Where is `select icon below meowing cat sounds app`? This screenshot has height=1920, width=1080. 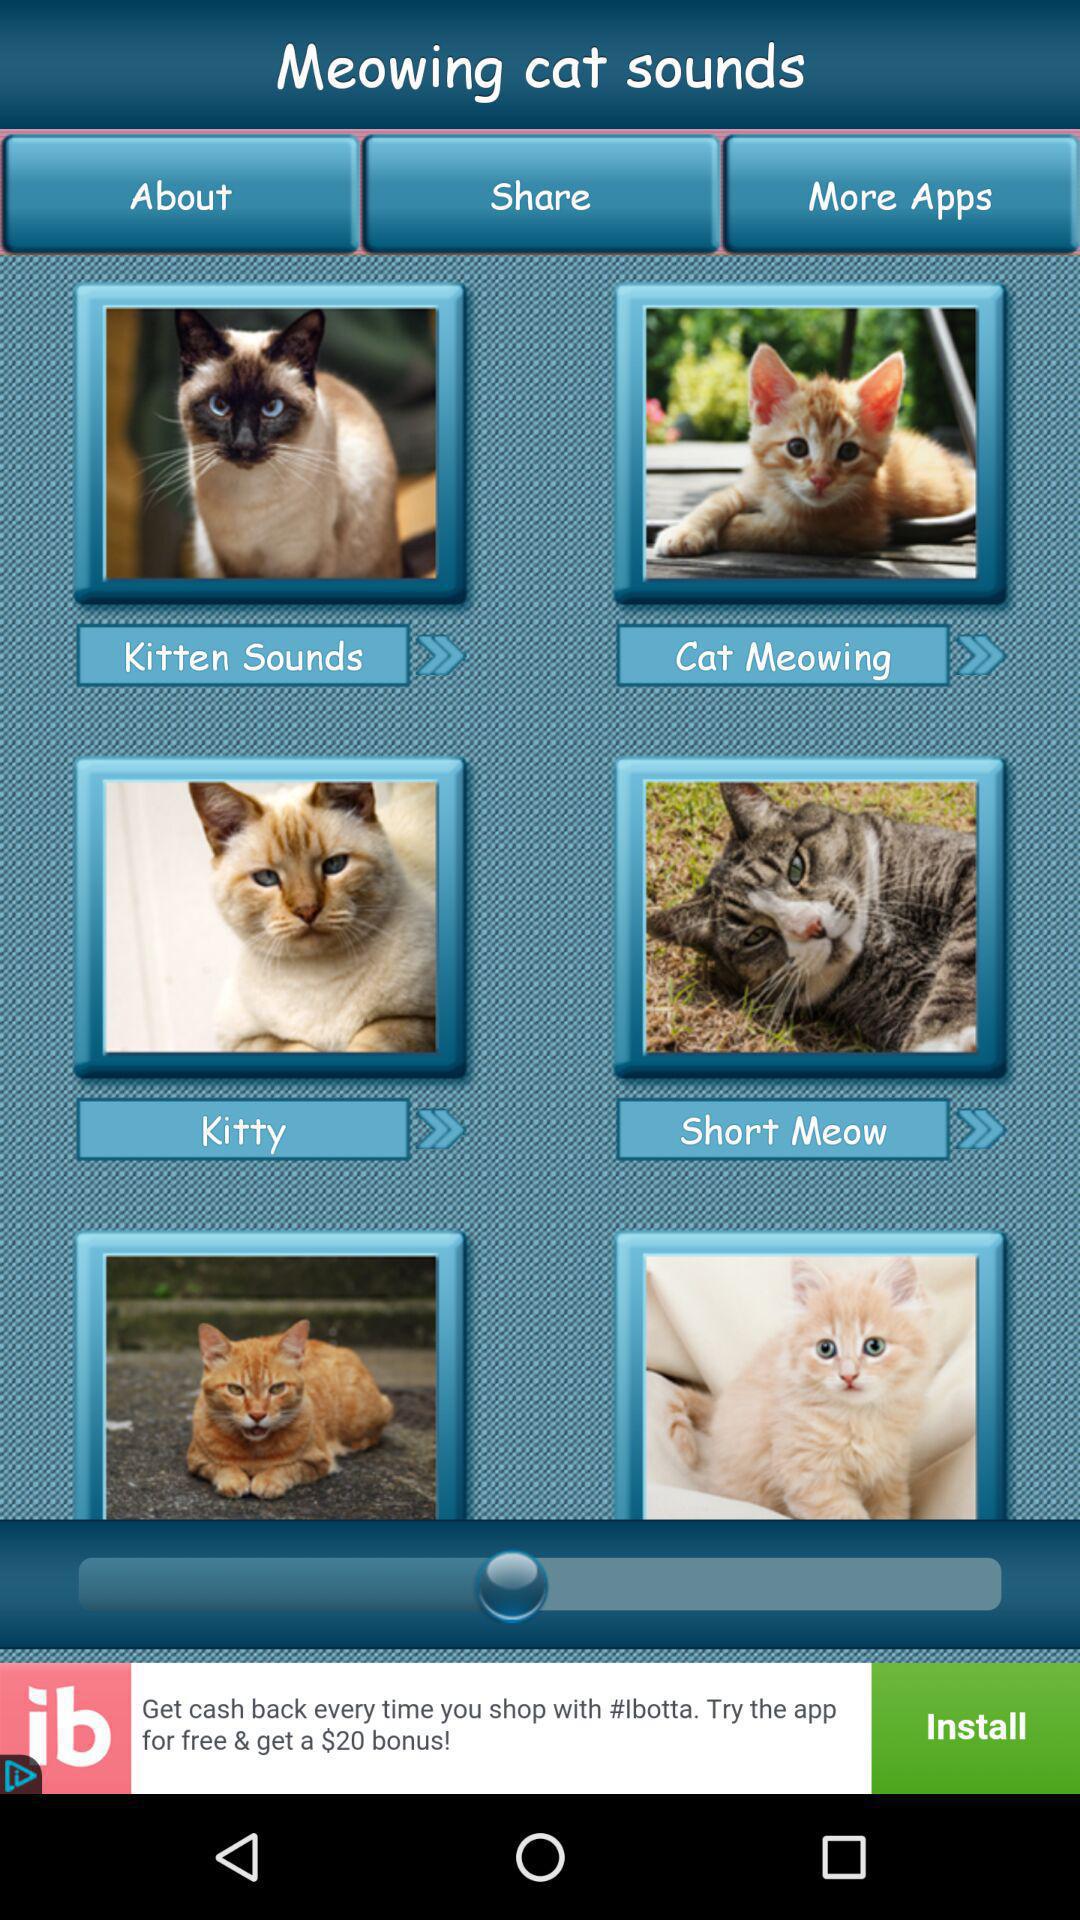 select icon below meowing cat sounds app is located at coordinates (540, 194).